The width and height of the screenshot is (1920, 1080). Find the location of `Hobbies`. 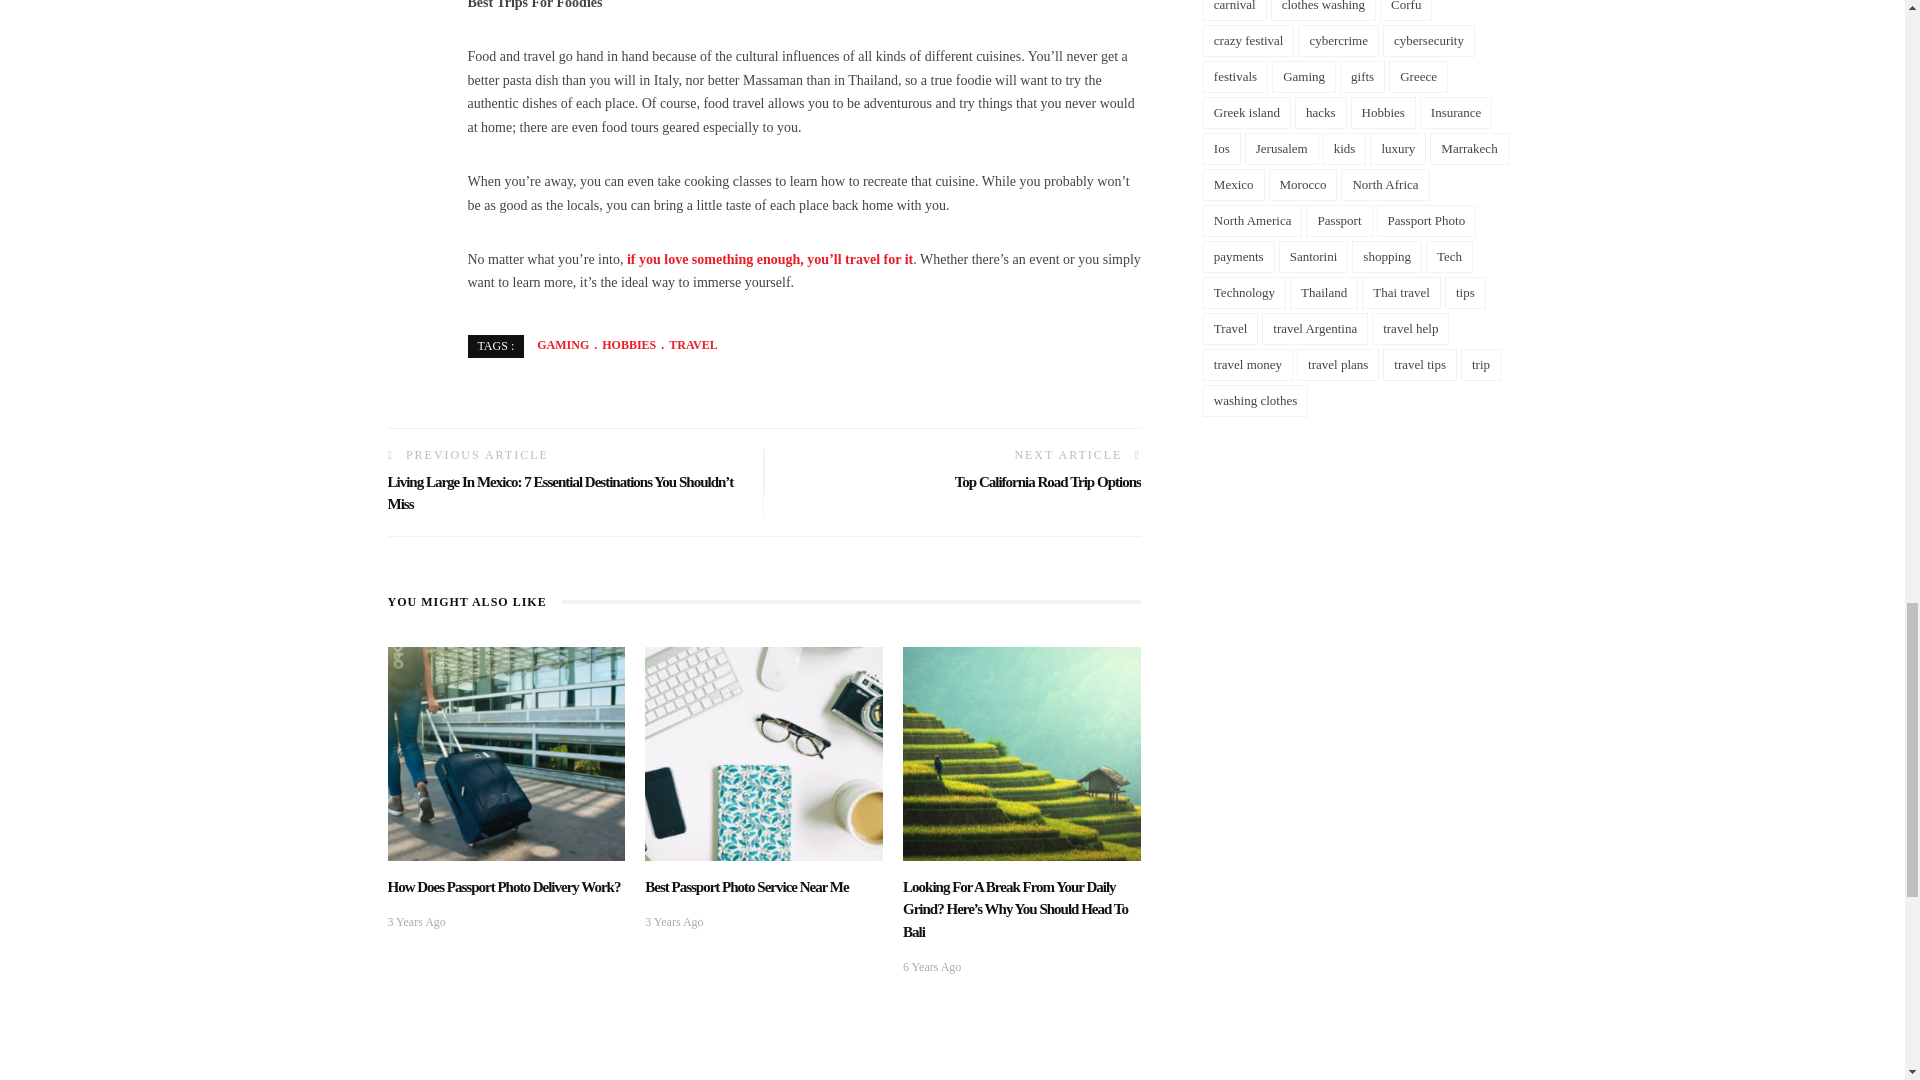

Hobbies is located at coordinates (622, 345).